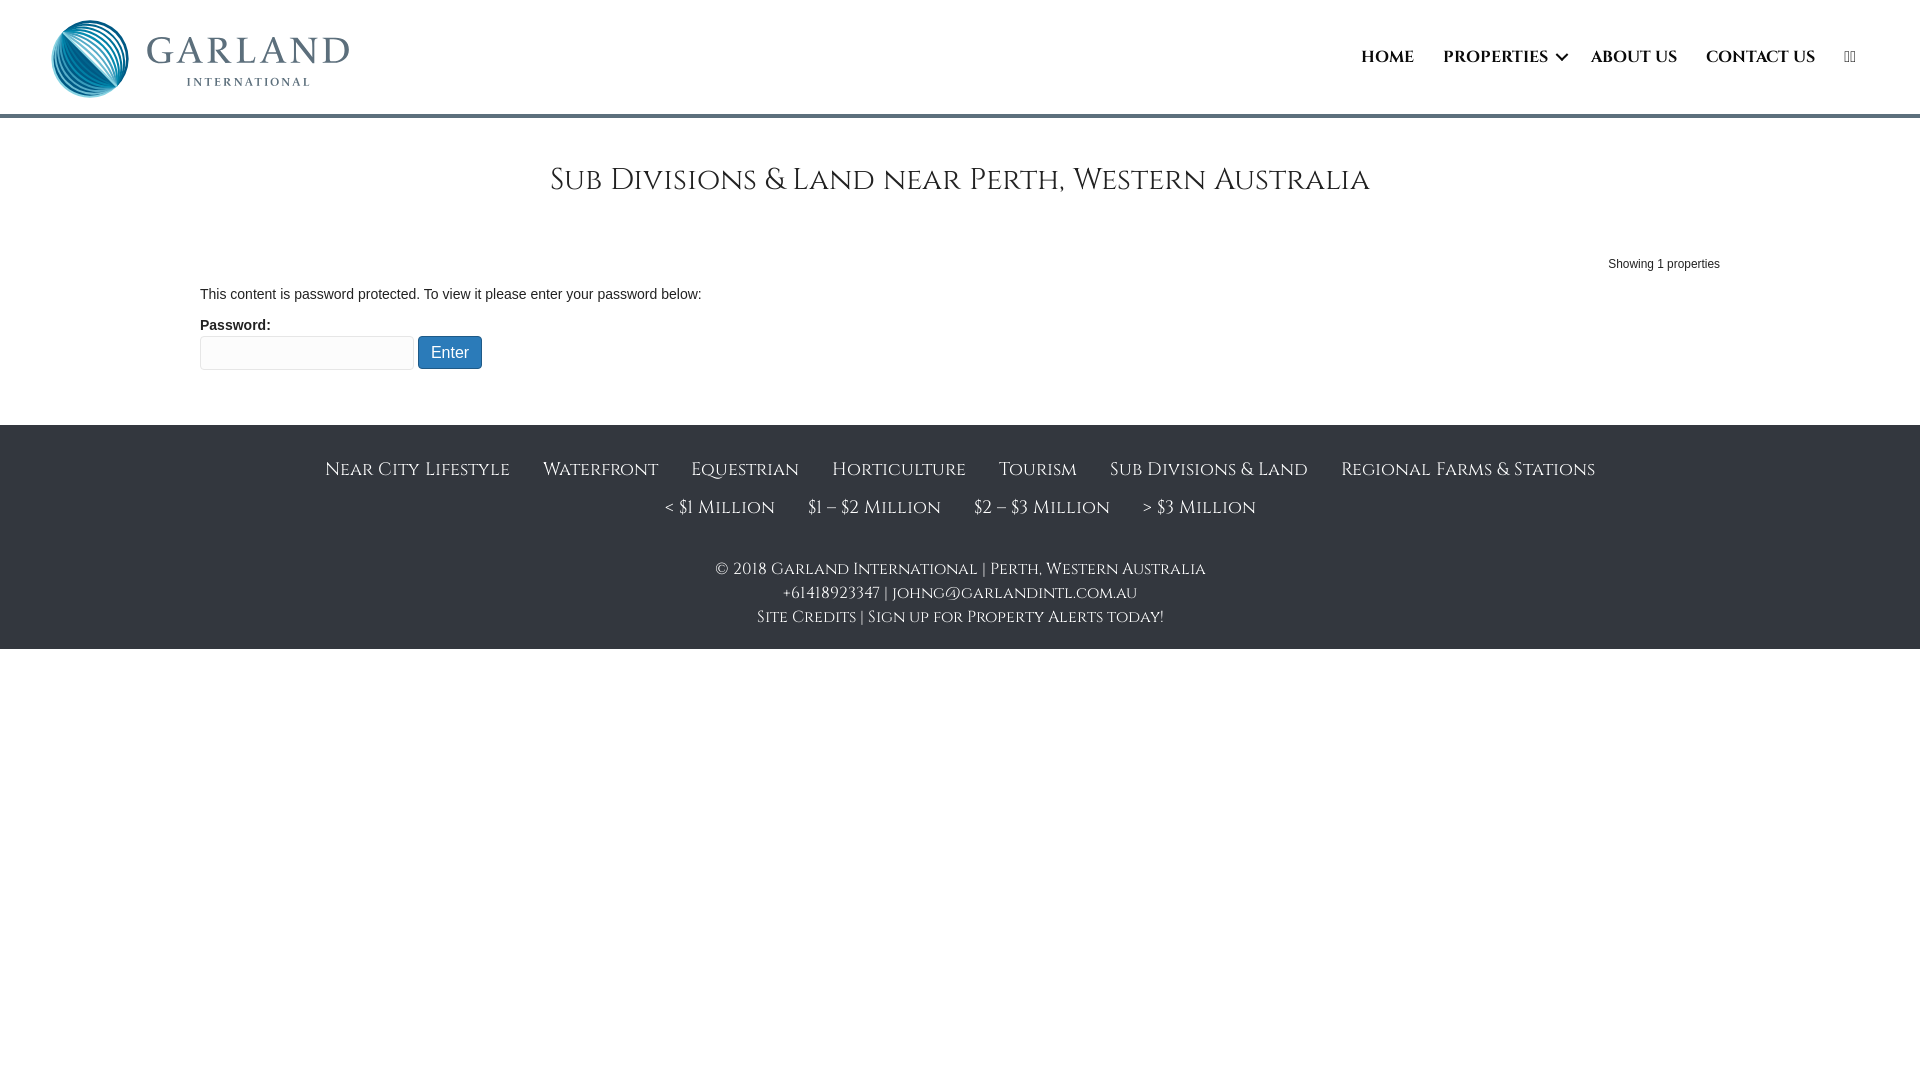 The image size is (1920, 1080). What do you see at coordinates (1038, 470) in the screenshot?
I see `Tourism` at bounding box center [1038, 470].